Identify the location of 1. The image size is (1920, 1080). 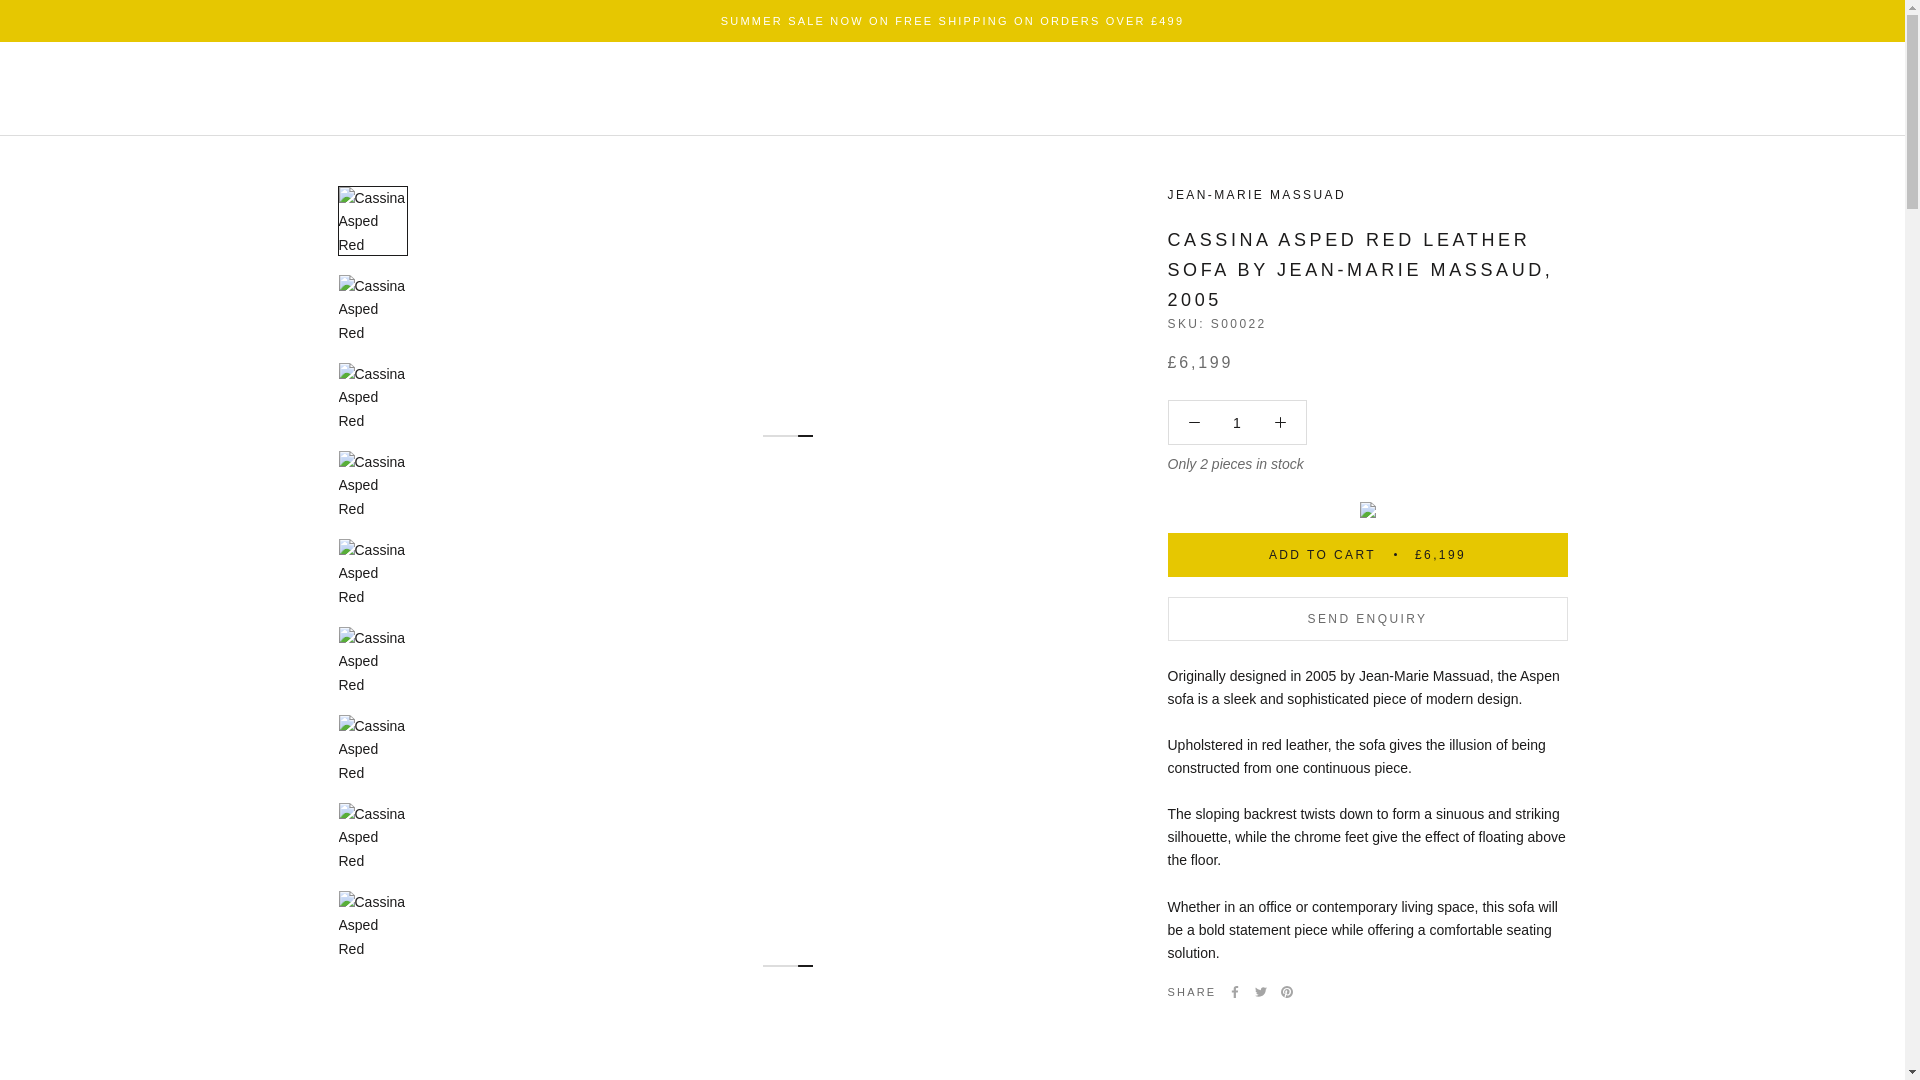
(1237, 422).